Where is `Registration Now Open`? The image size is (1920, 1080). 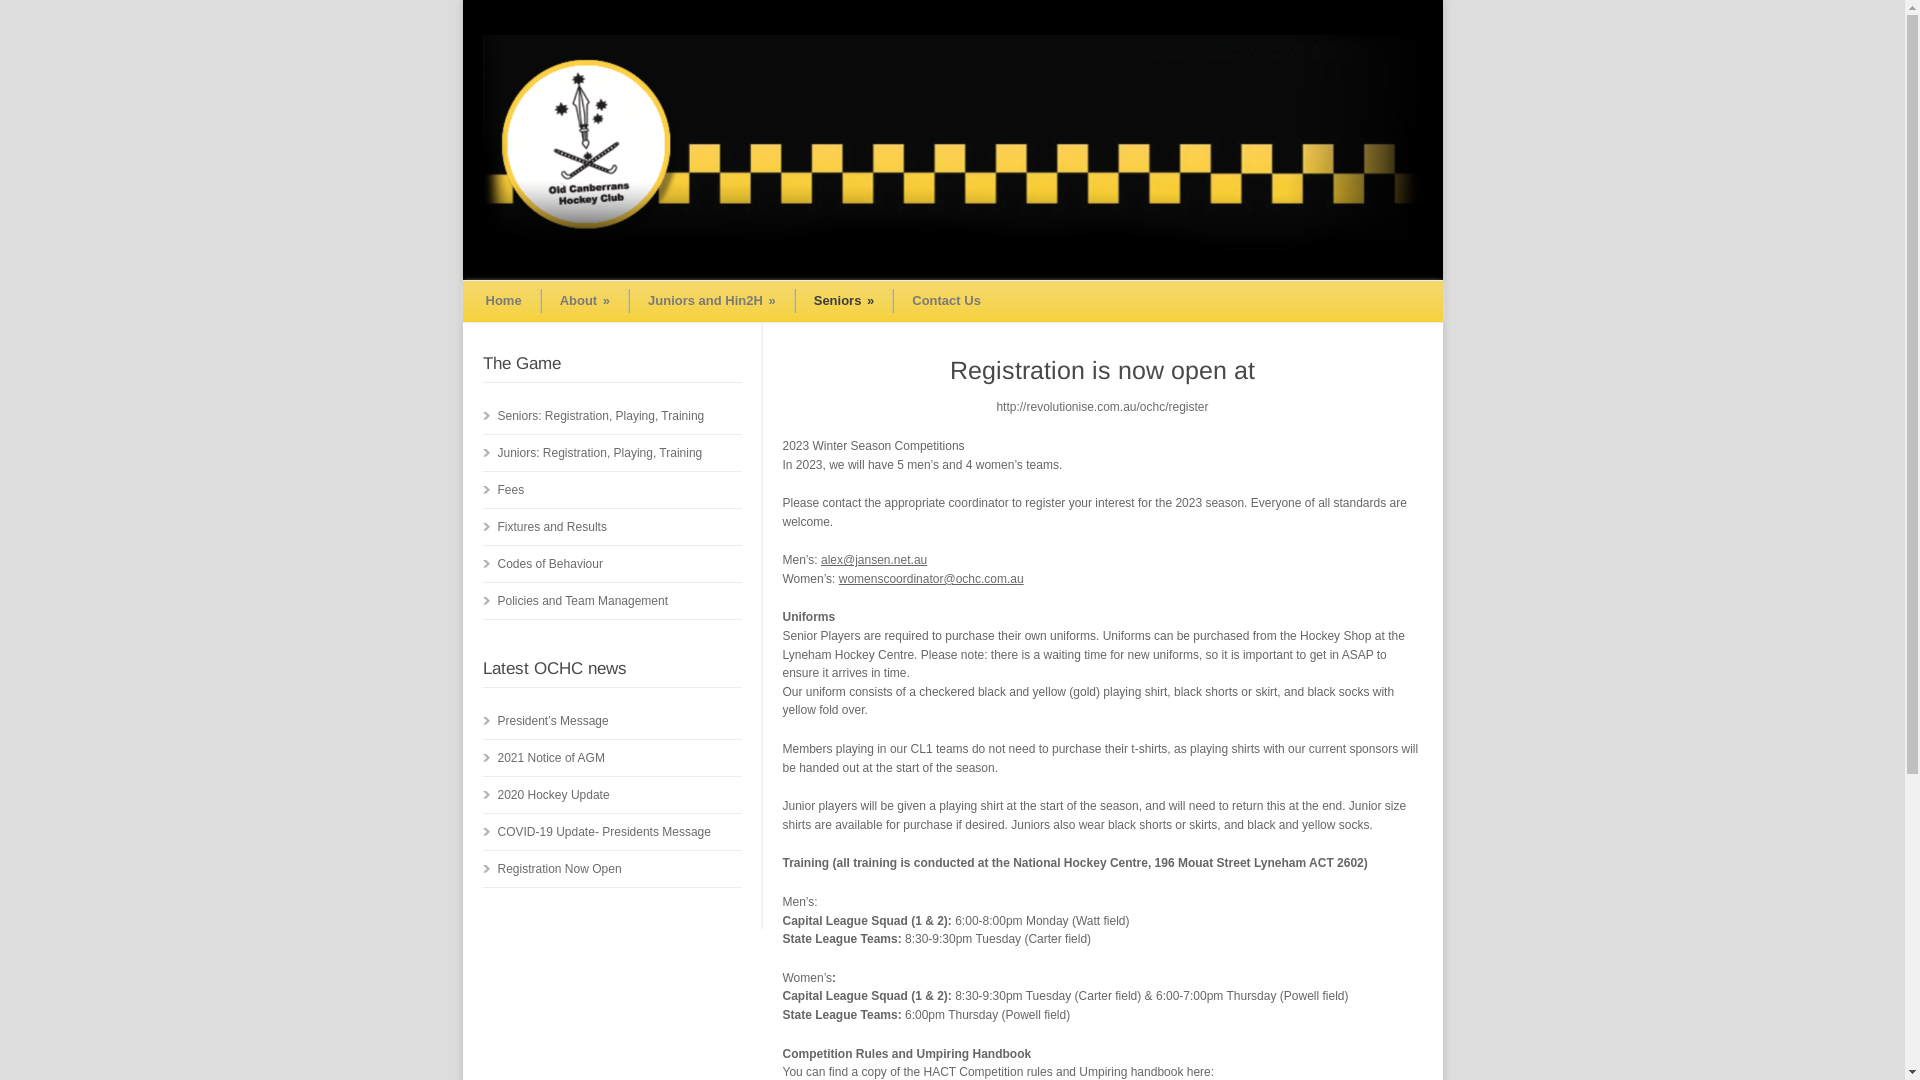
Registration Now Open is located at coordinates (560, 869).